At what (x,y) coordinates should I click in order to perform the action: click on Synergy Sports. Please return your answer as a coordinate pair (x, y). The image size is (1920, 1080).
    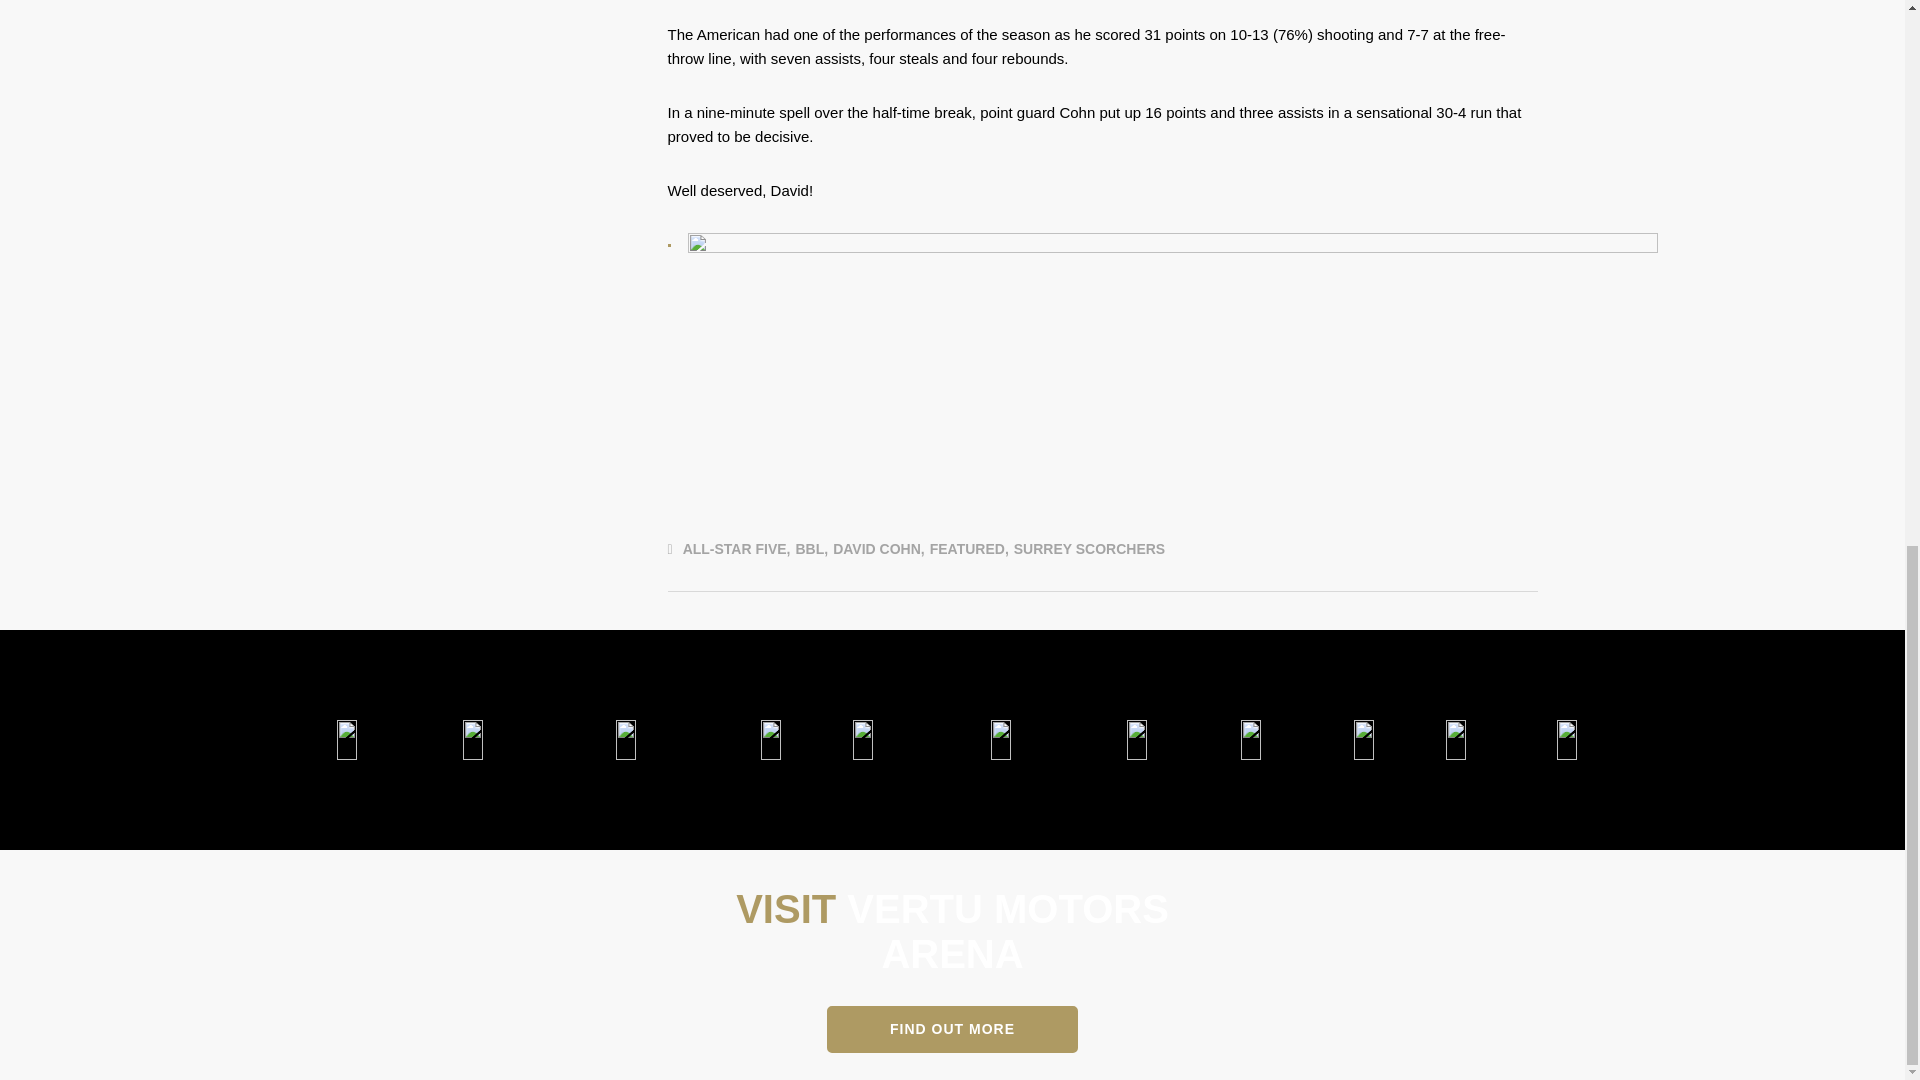
    Looking at the image, I should click on (1364, 740).